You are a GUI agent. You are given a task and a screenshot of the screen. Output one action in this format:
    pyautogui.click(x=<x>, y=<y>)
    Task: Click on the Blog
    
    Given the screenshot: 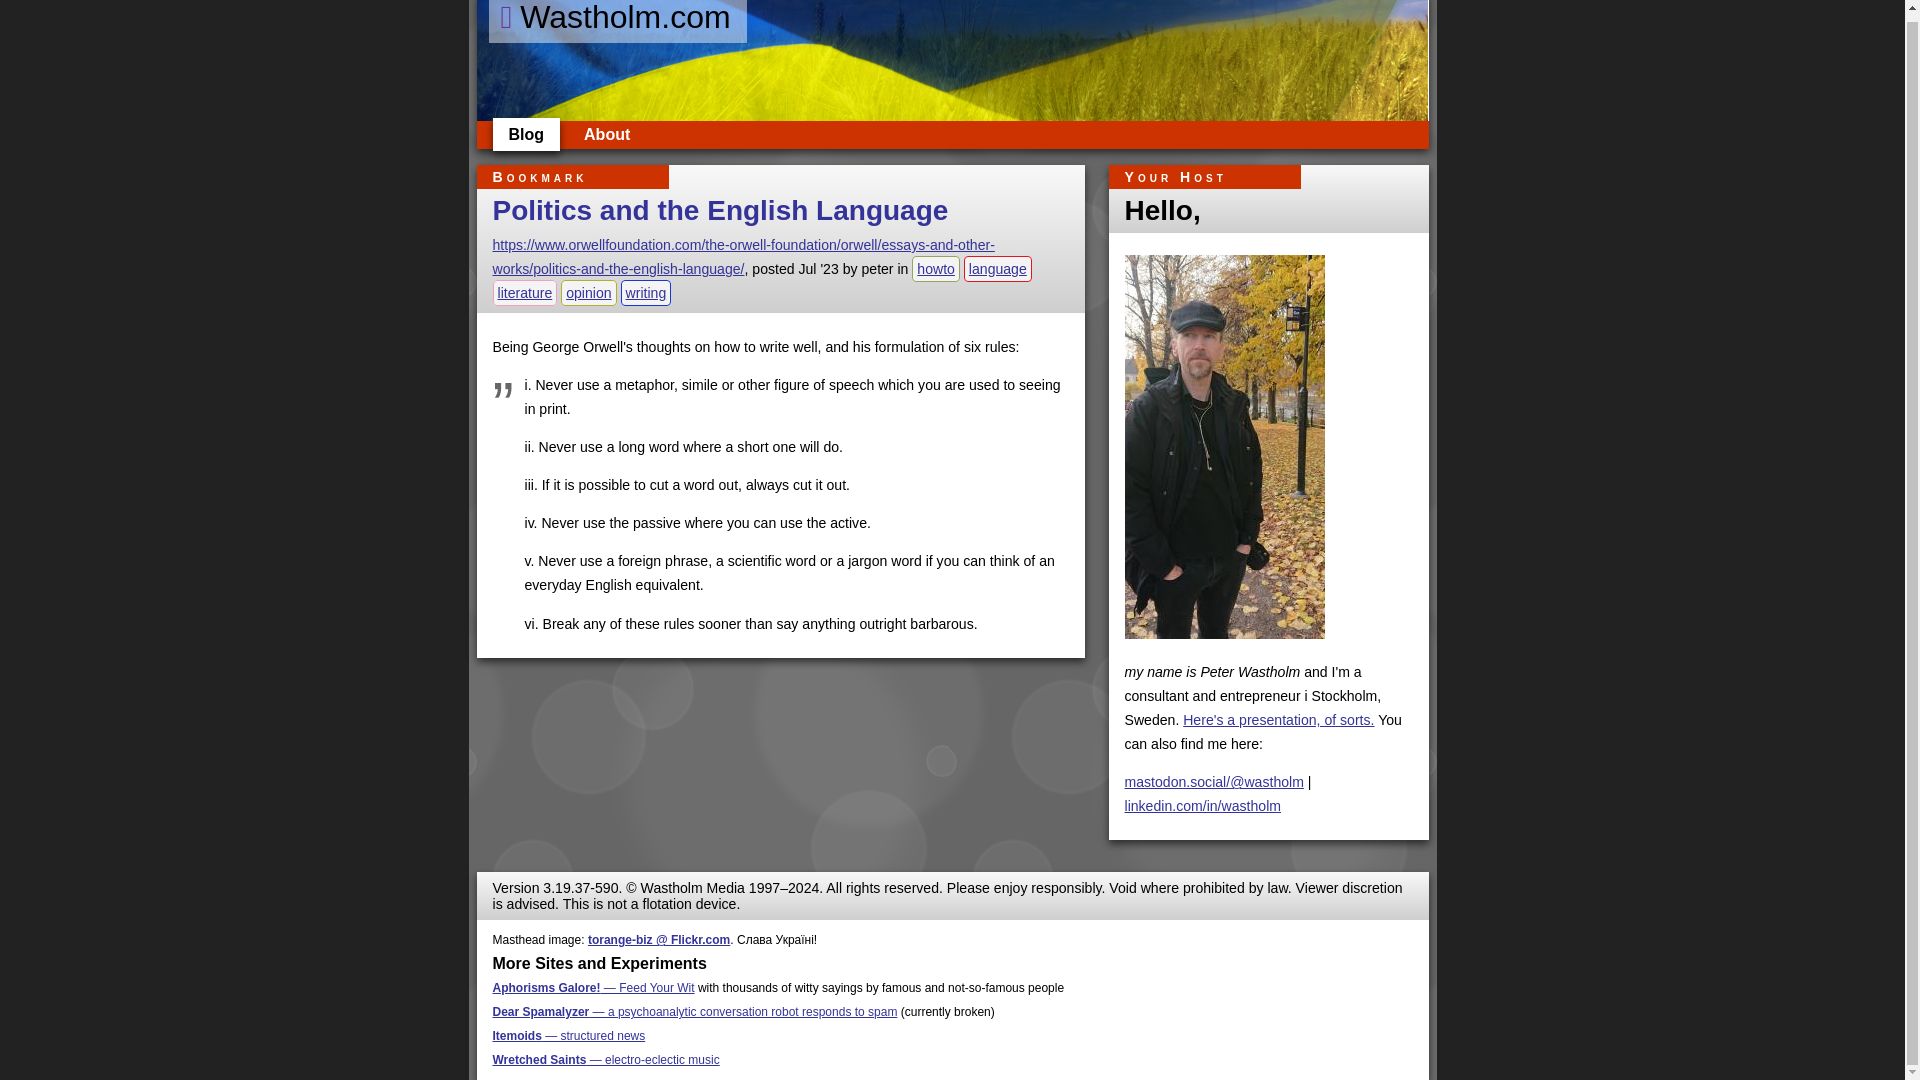 What is the action you would take?
    pyautogui.click(x=526, y=134)
    